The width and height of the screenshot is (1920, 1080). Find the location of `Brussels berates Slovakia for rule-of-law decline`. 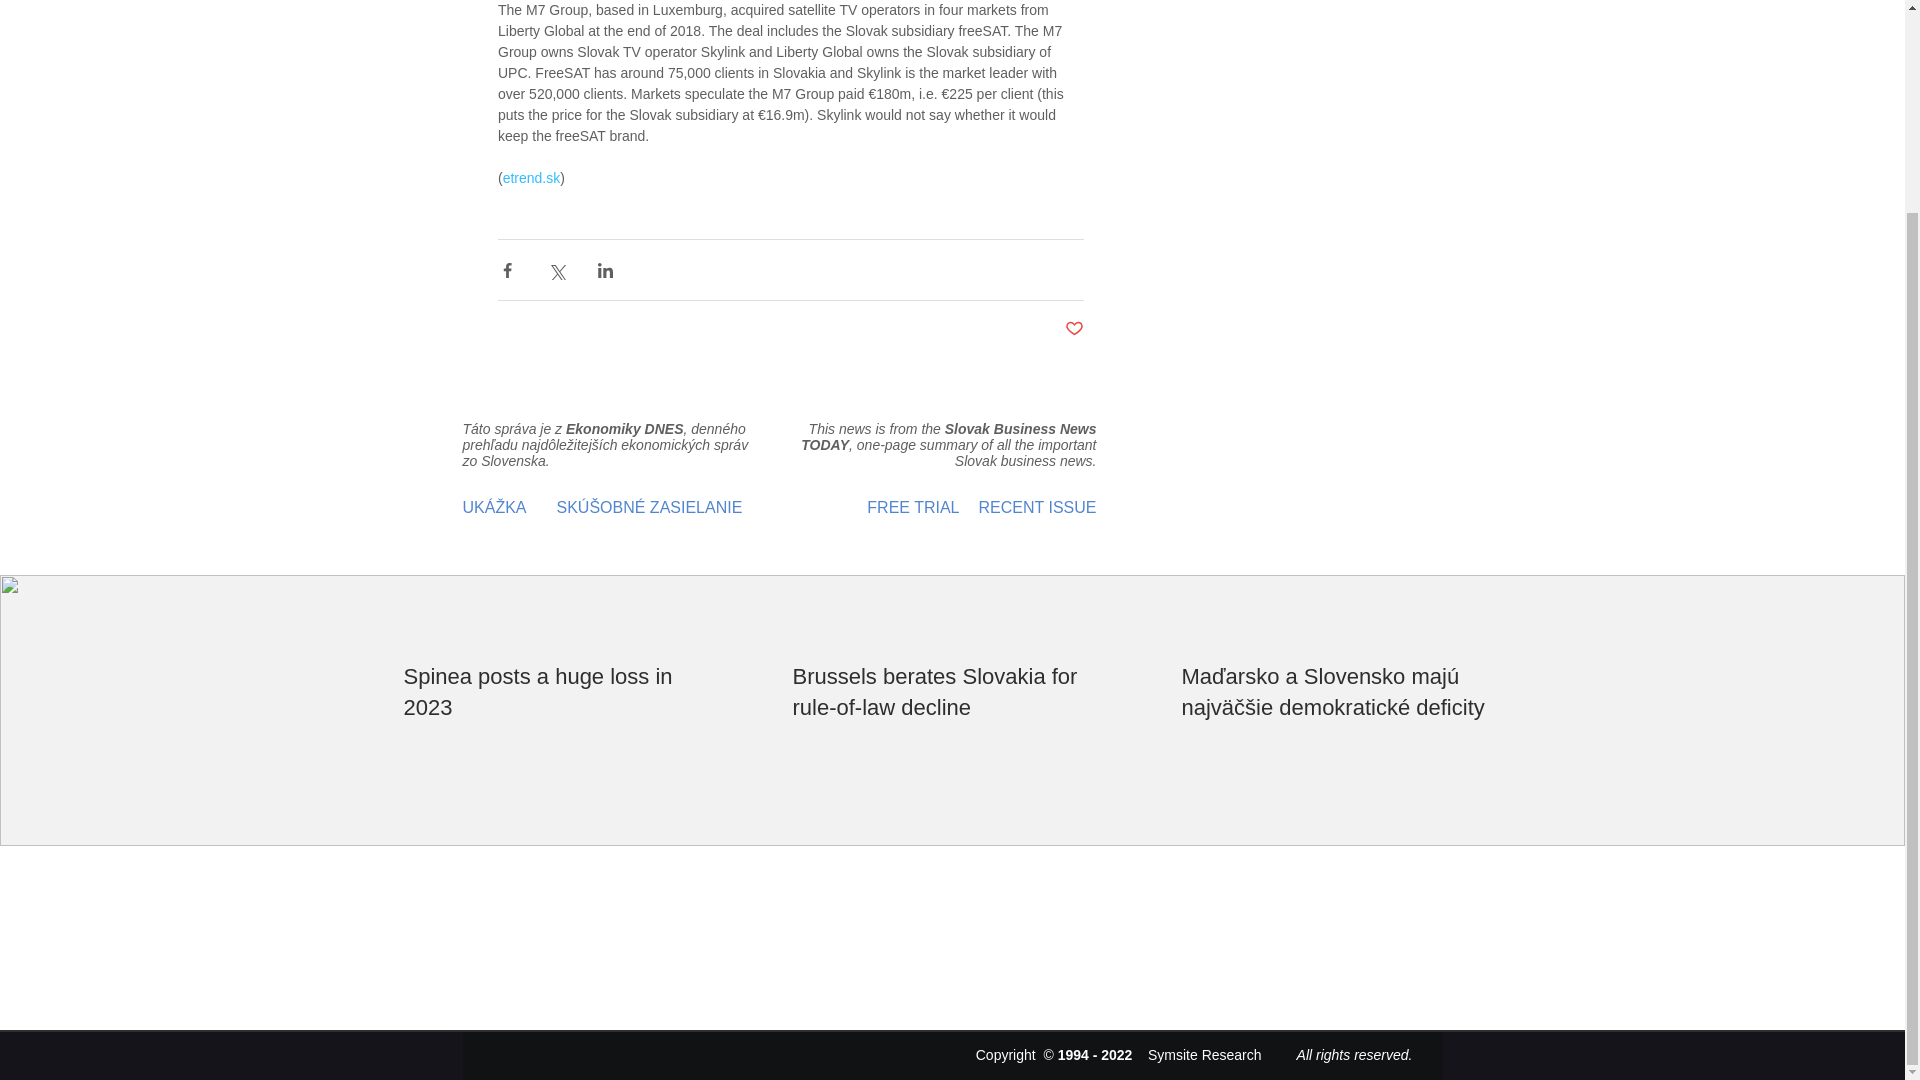

Brussels berates Slovakia for rule-of-law decline is located at coordinates (952, 692).